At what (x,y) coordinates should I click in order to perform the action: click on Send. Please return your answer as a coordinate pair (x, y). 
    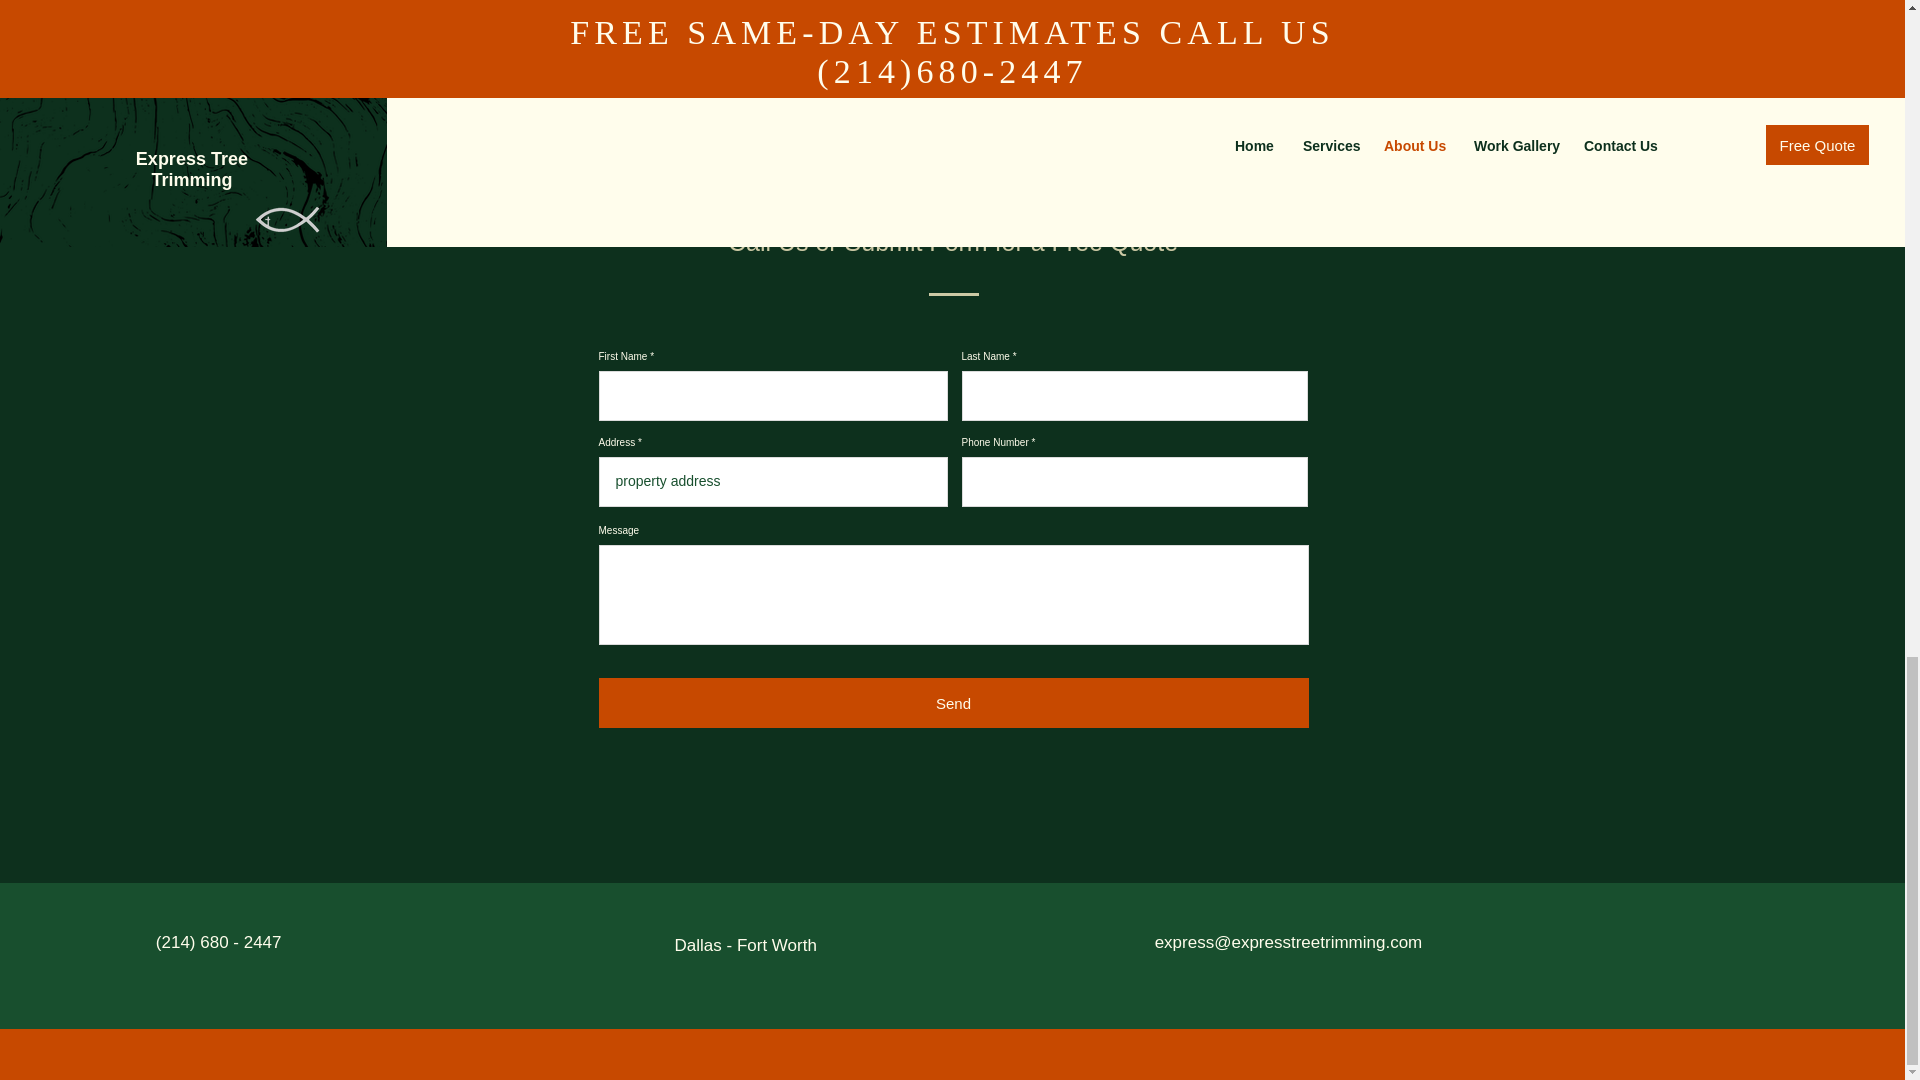
    Looking at the image, I should click on (952, 702).